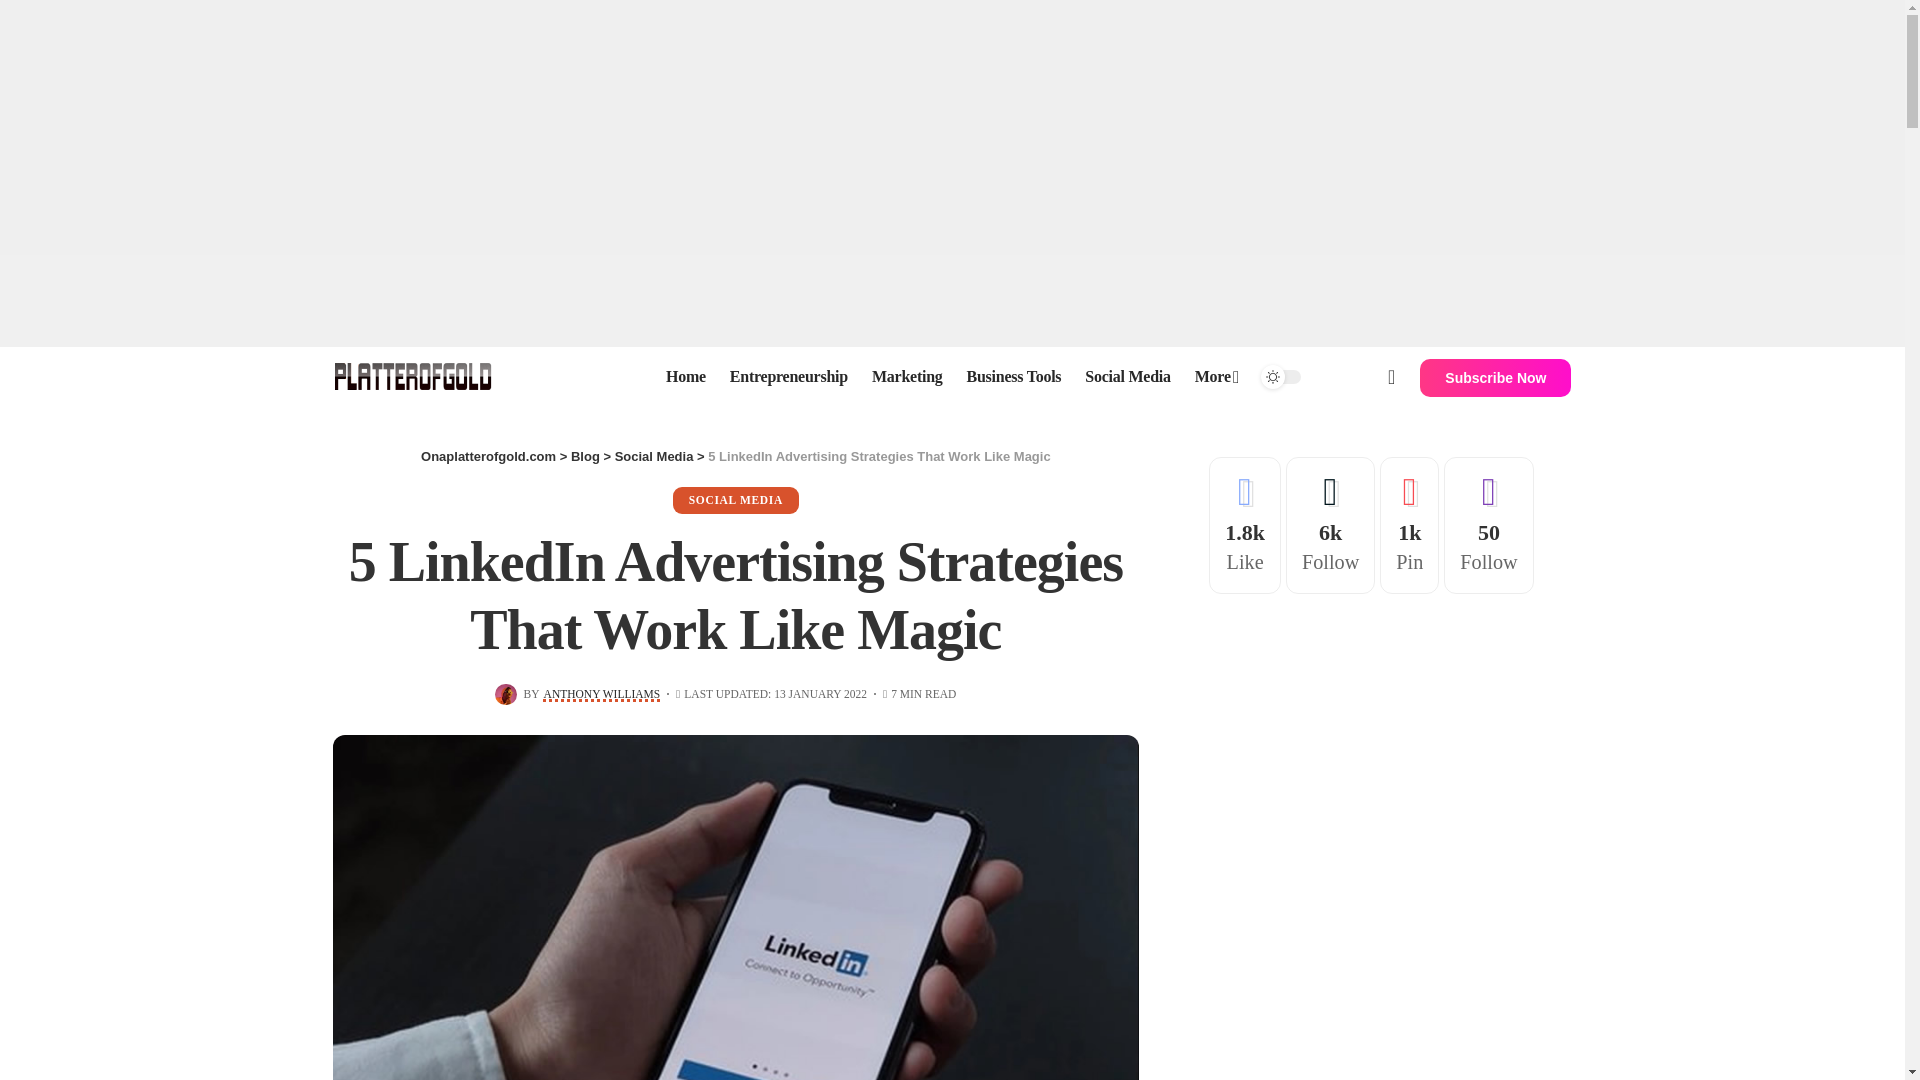 The width and height of the screenshot is (1920, 1080). Describe the element at coordinates (1495, 378) in the screenshot. I see `Subscribe Now` at that location.